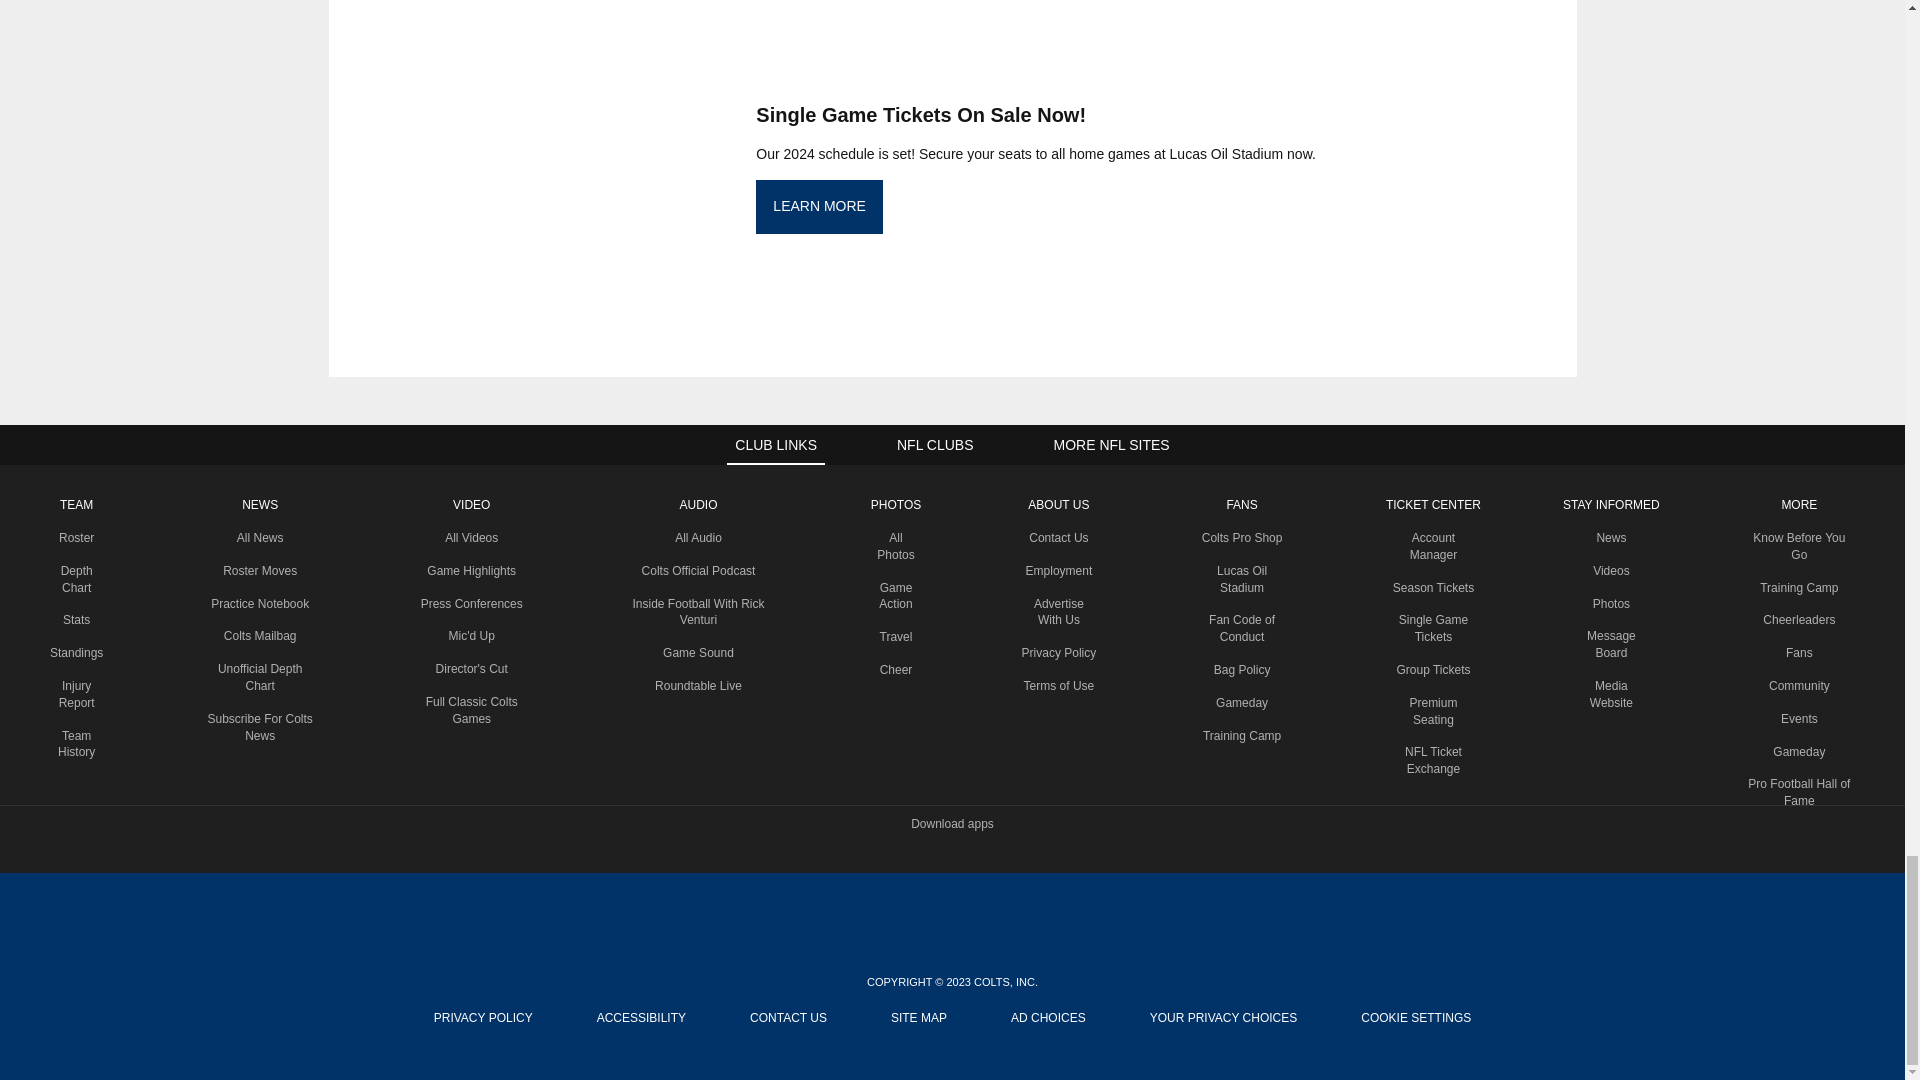 This screenshot has height=1080, width=1920. I want to click on Roster, so click(76, 538).